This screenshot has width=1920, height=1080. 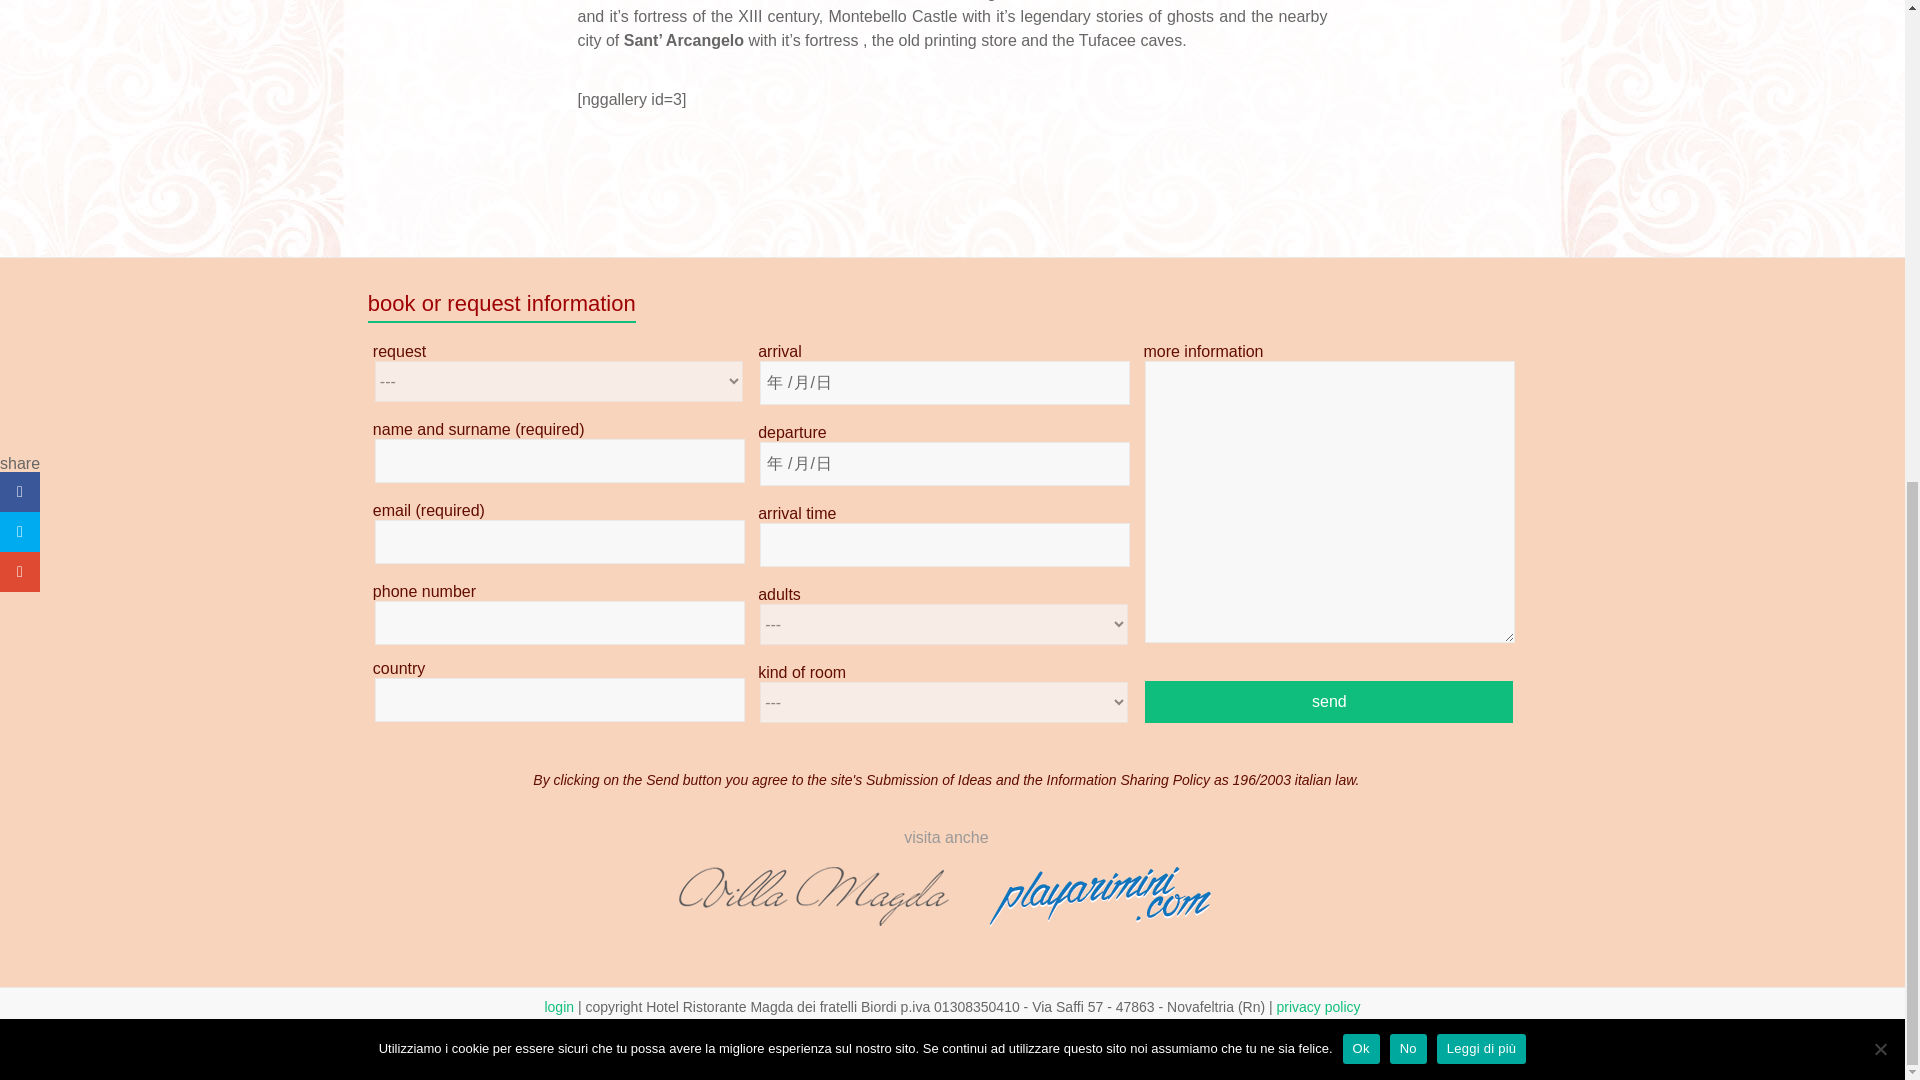 What do you see at coordinates (1318, 1007) in the screenshot?
I see `privacy policy` at bounding box center [1318, 1007].